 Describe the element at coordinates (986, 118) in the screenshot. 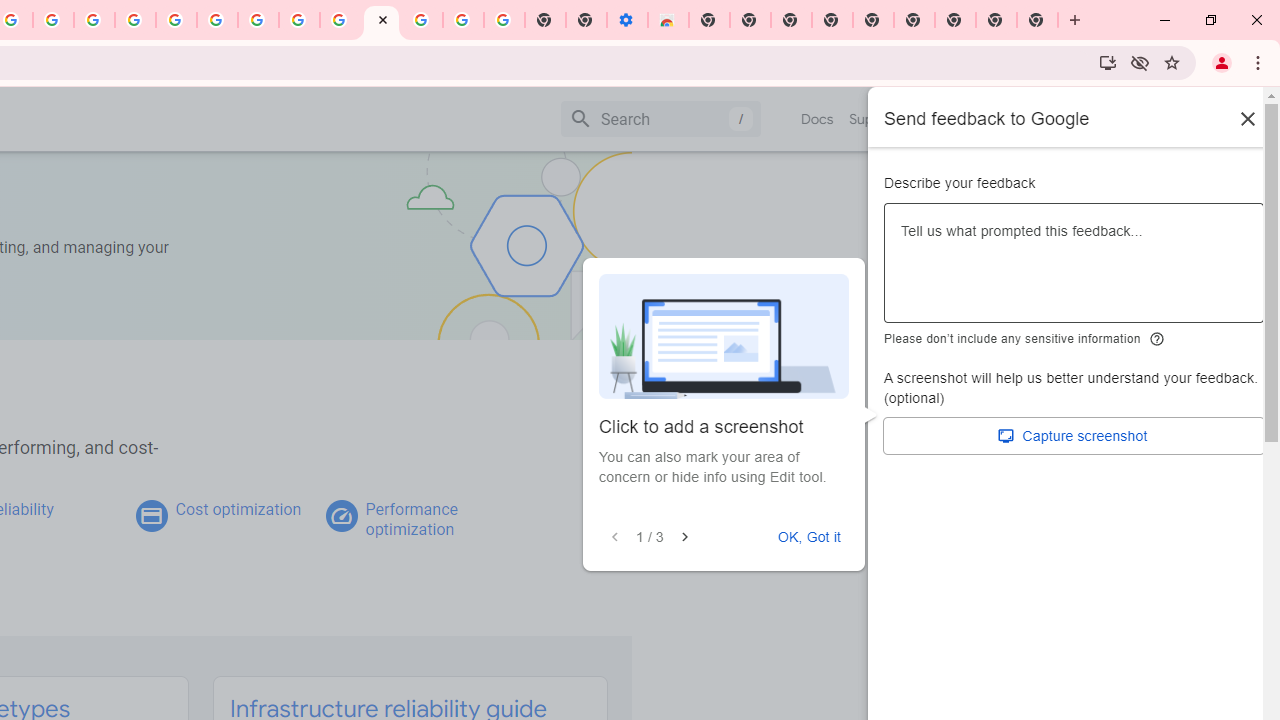

I see `English` at that location.